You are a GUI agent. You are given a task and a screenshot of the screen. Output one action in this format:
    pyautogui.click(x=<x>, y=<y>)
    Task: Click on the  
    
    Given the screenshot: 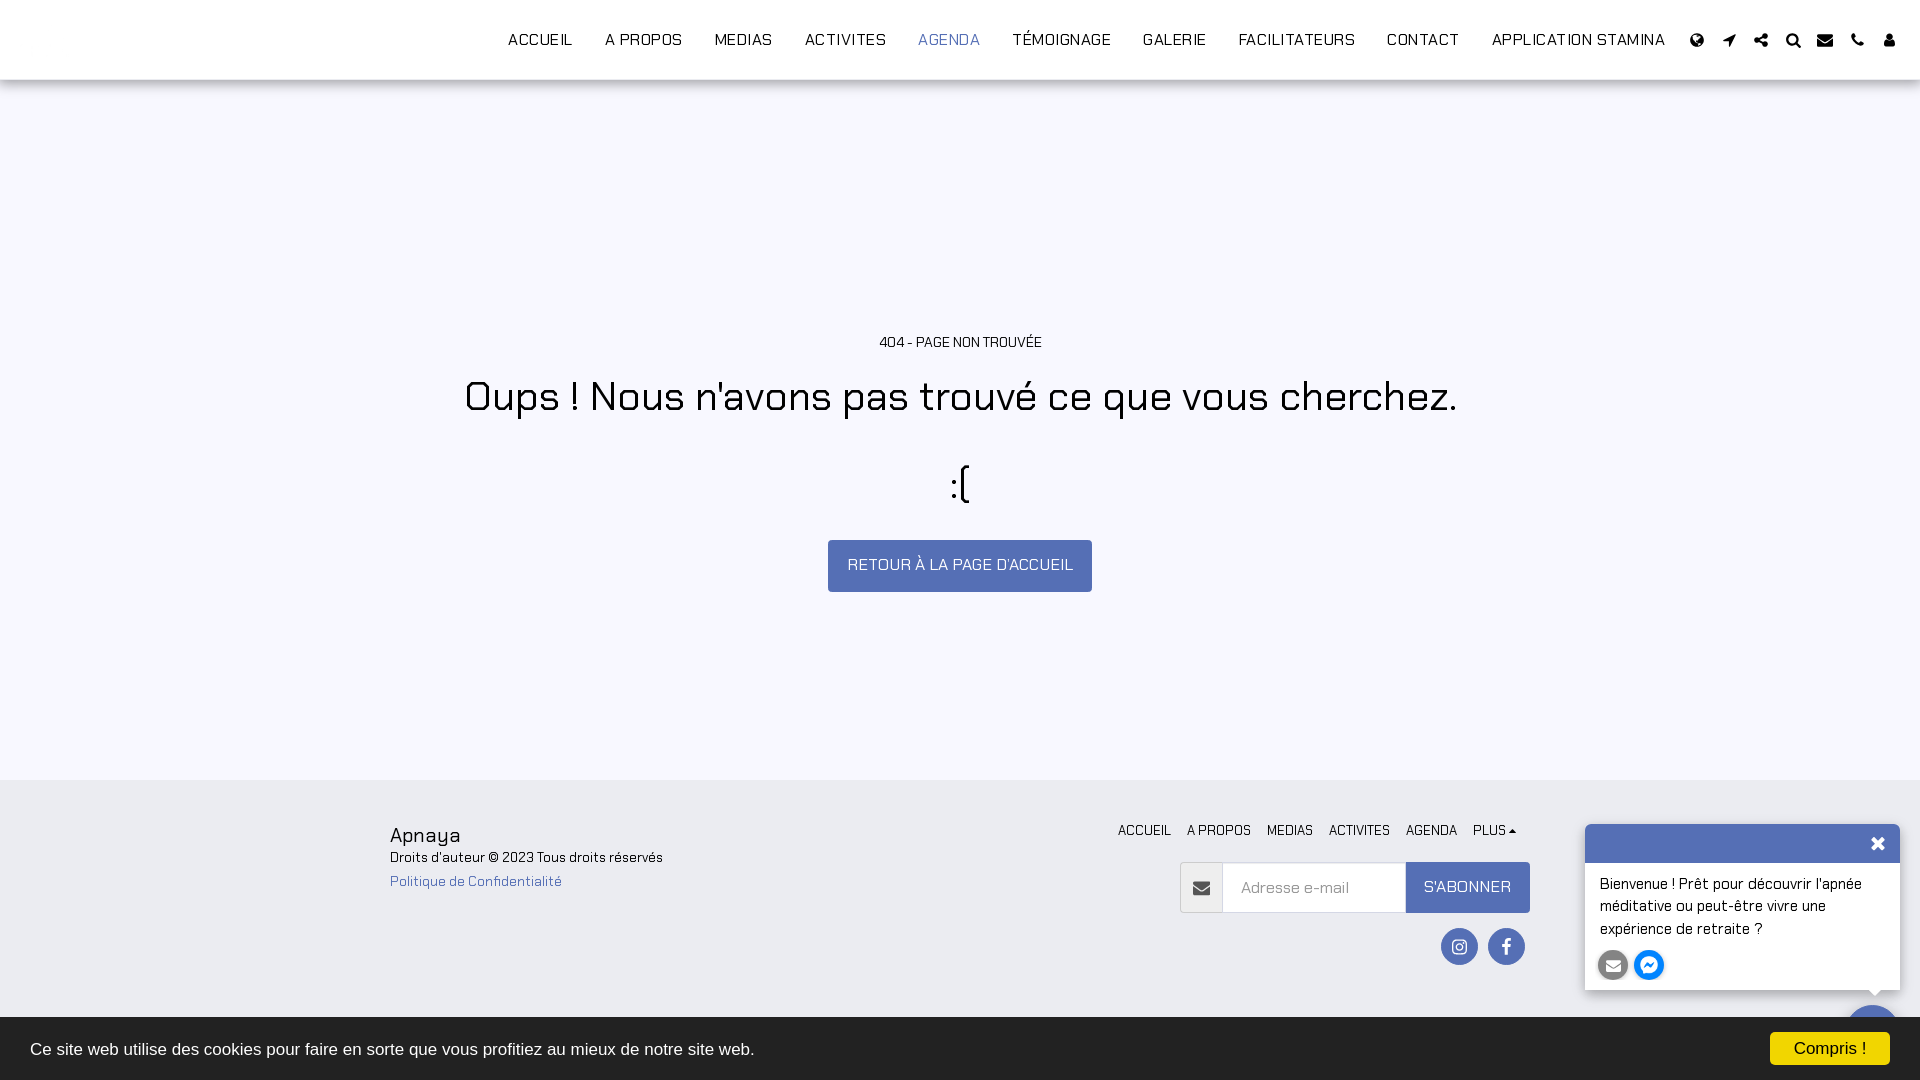 What is the action you would take?
    pyautogui.click(x=1761, y=40)
    